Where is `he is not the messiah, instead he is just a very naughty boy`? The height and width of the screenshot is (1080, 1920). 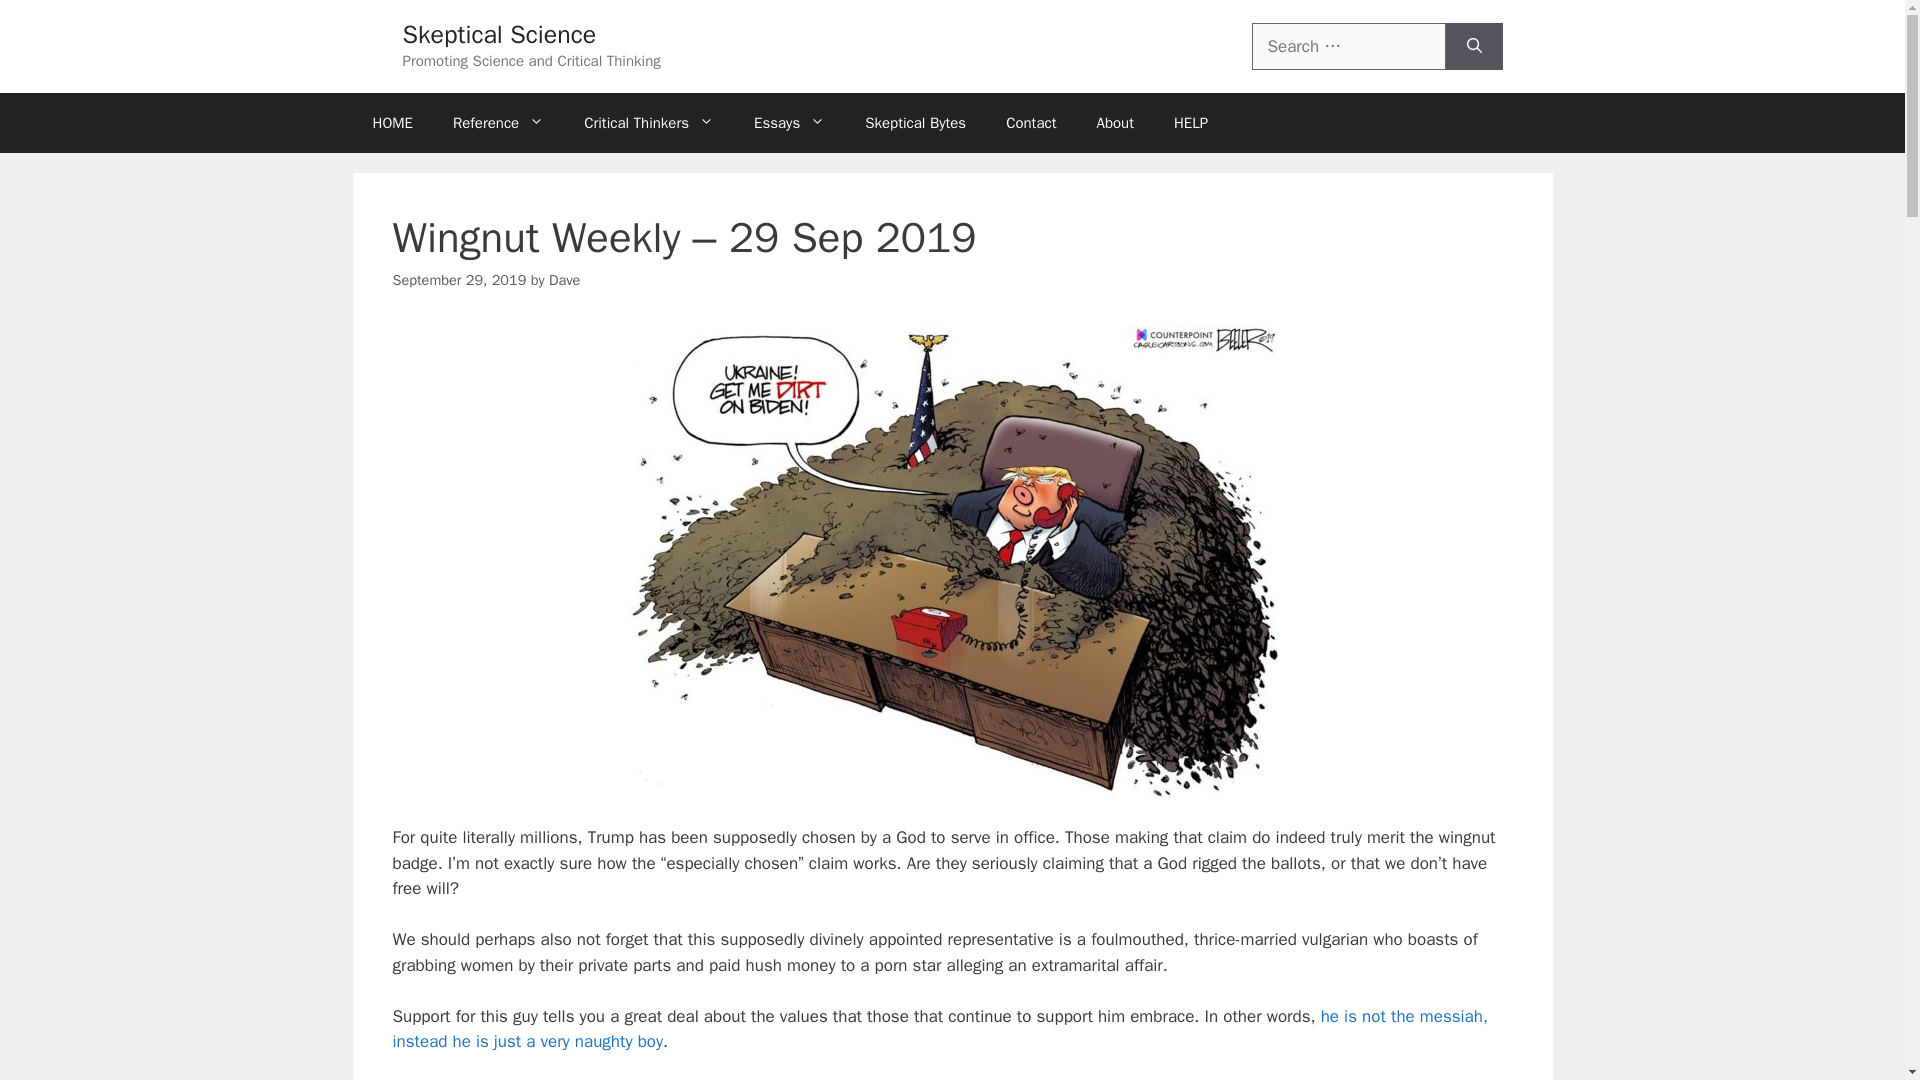
he is not the messiah, instead he is just a very naughty boy is located at coordinates (940, 1029).